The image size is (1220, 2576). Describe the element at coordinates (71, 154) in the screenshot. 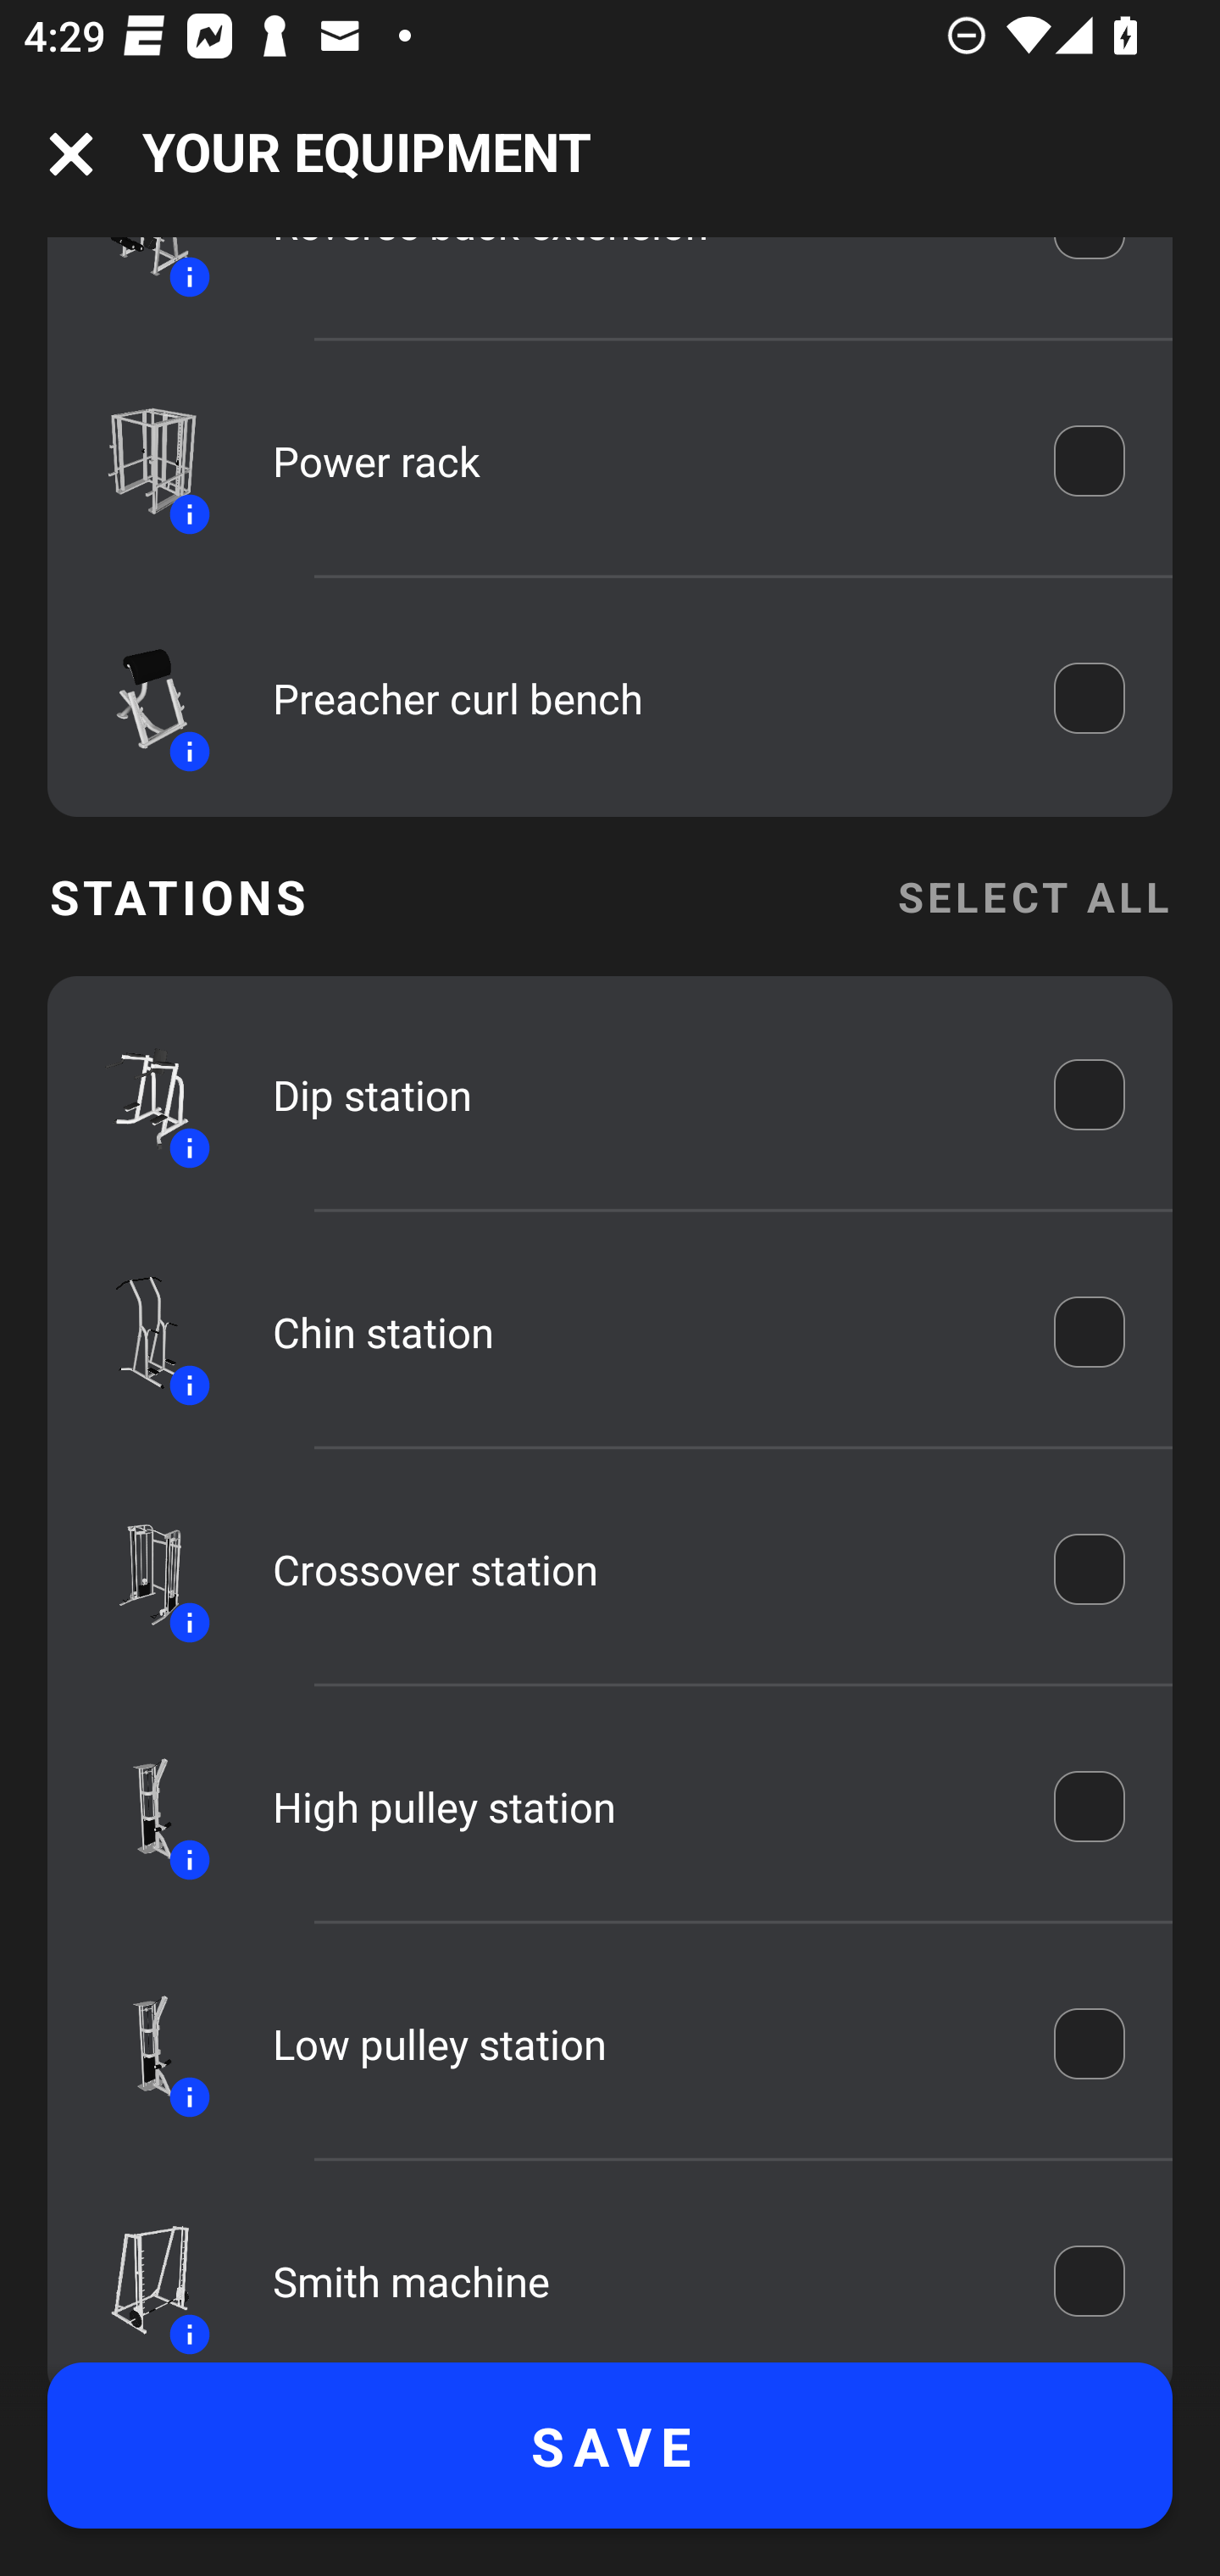

I see `Navigation icon` at that location.